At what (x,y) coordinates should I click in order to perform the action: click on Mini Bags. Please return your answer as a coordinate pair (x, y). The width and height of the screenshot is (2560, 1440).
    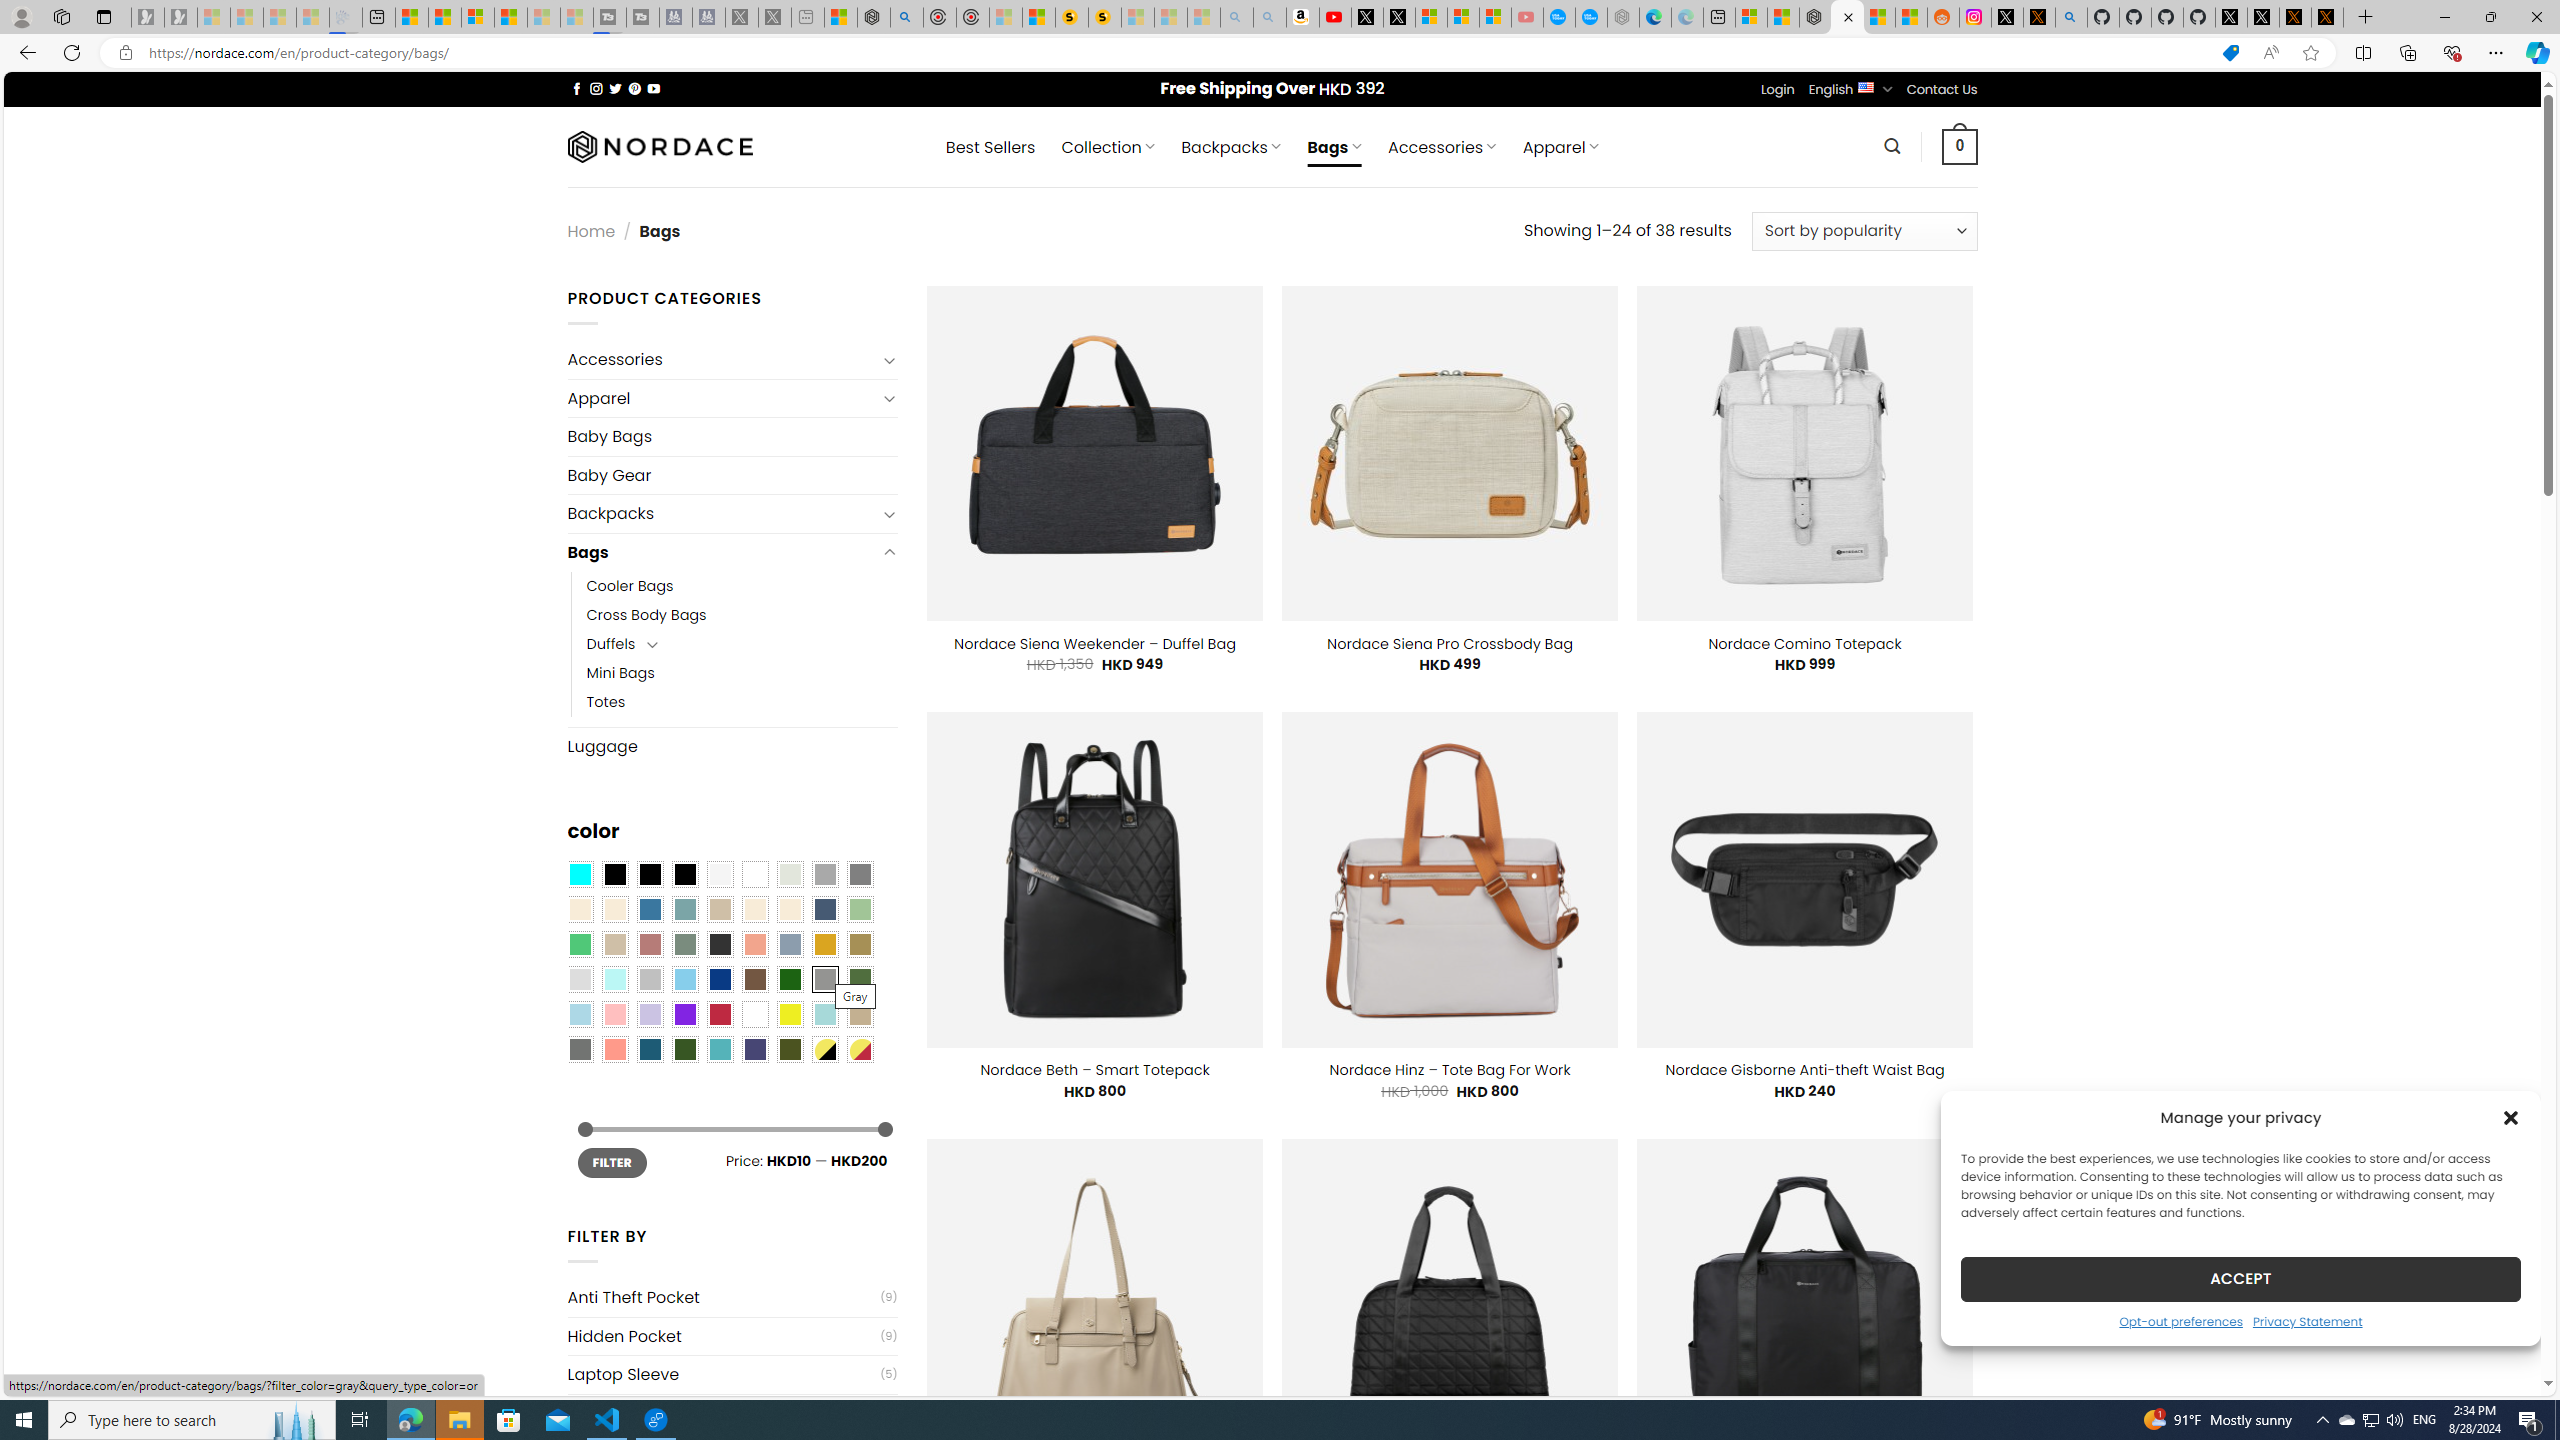
    Looking at the image, I should click on (742, 673).